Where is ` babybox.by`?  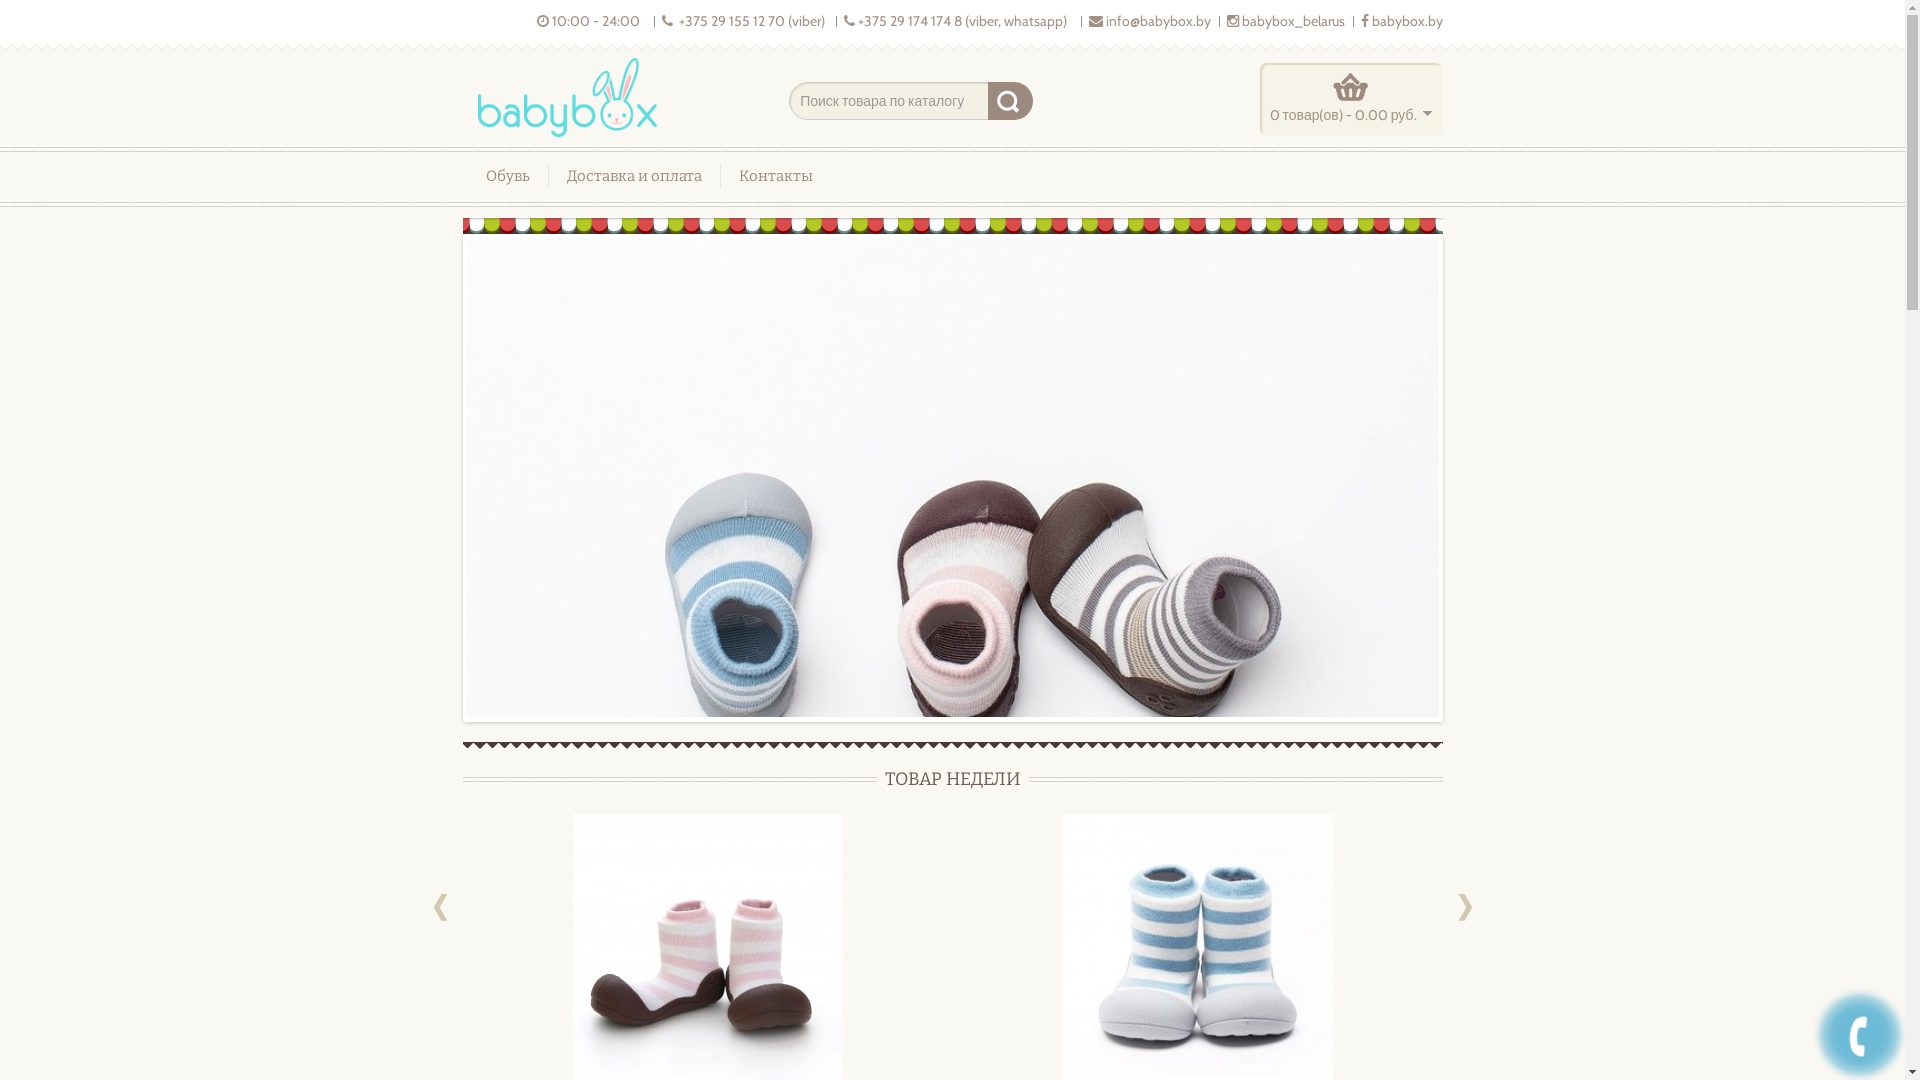
 babybox.by is located at coordinates (1401, 21).